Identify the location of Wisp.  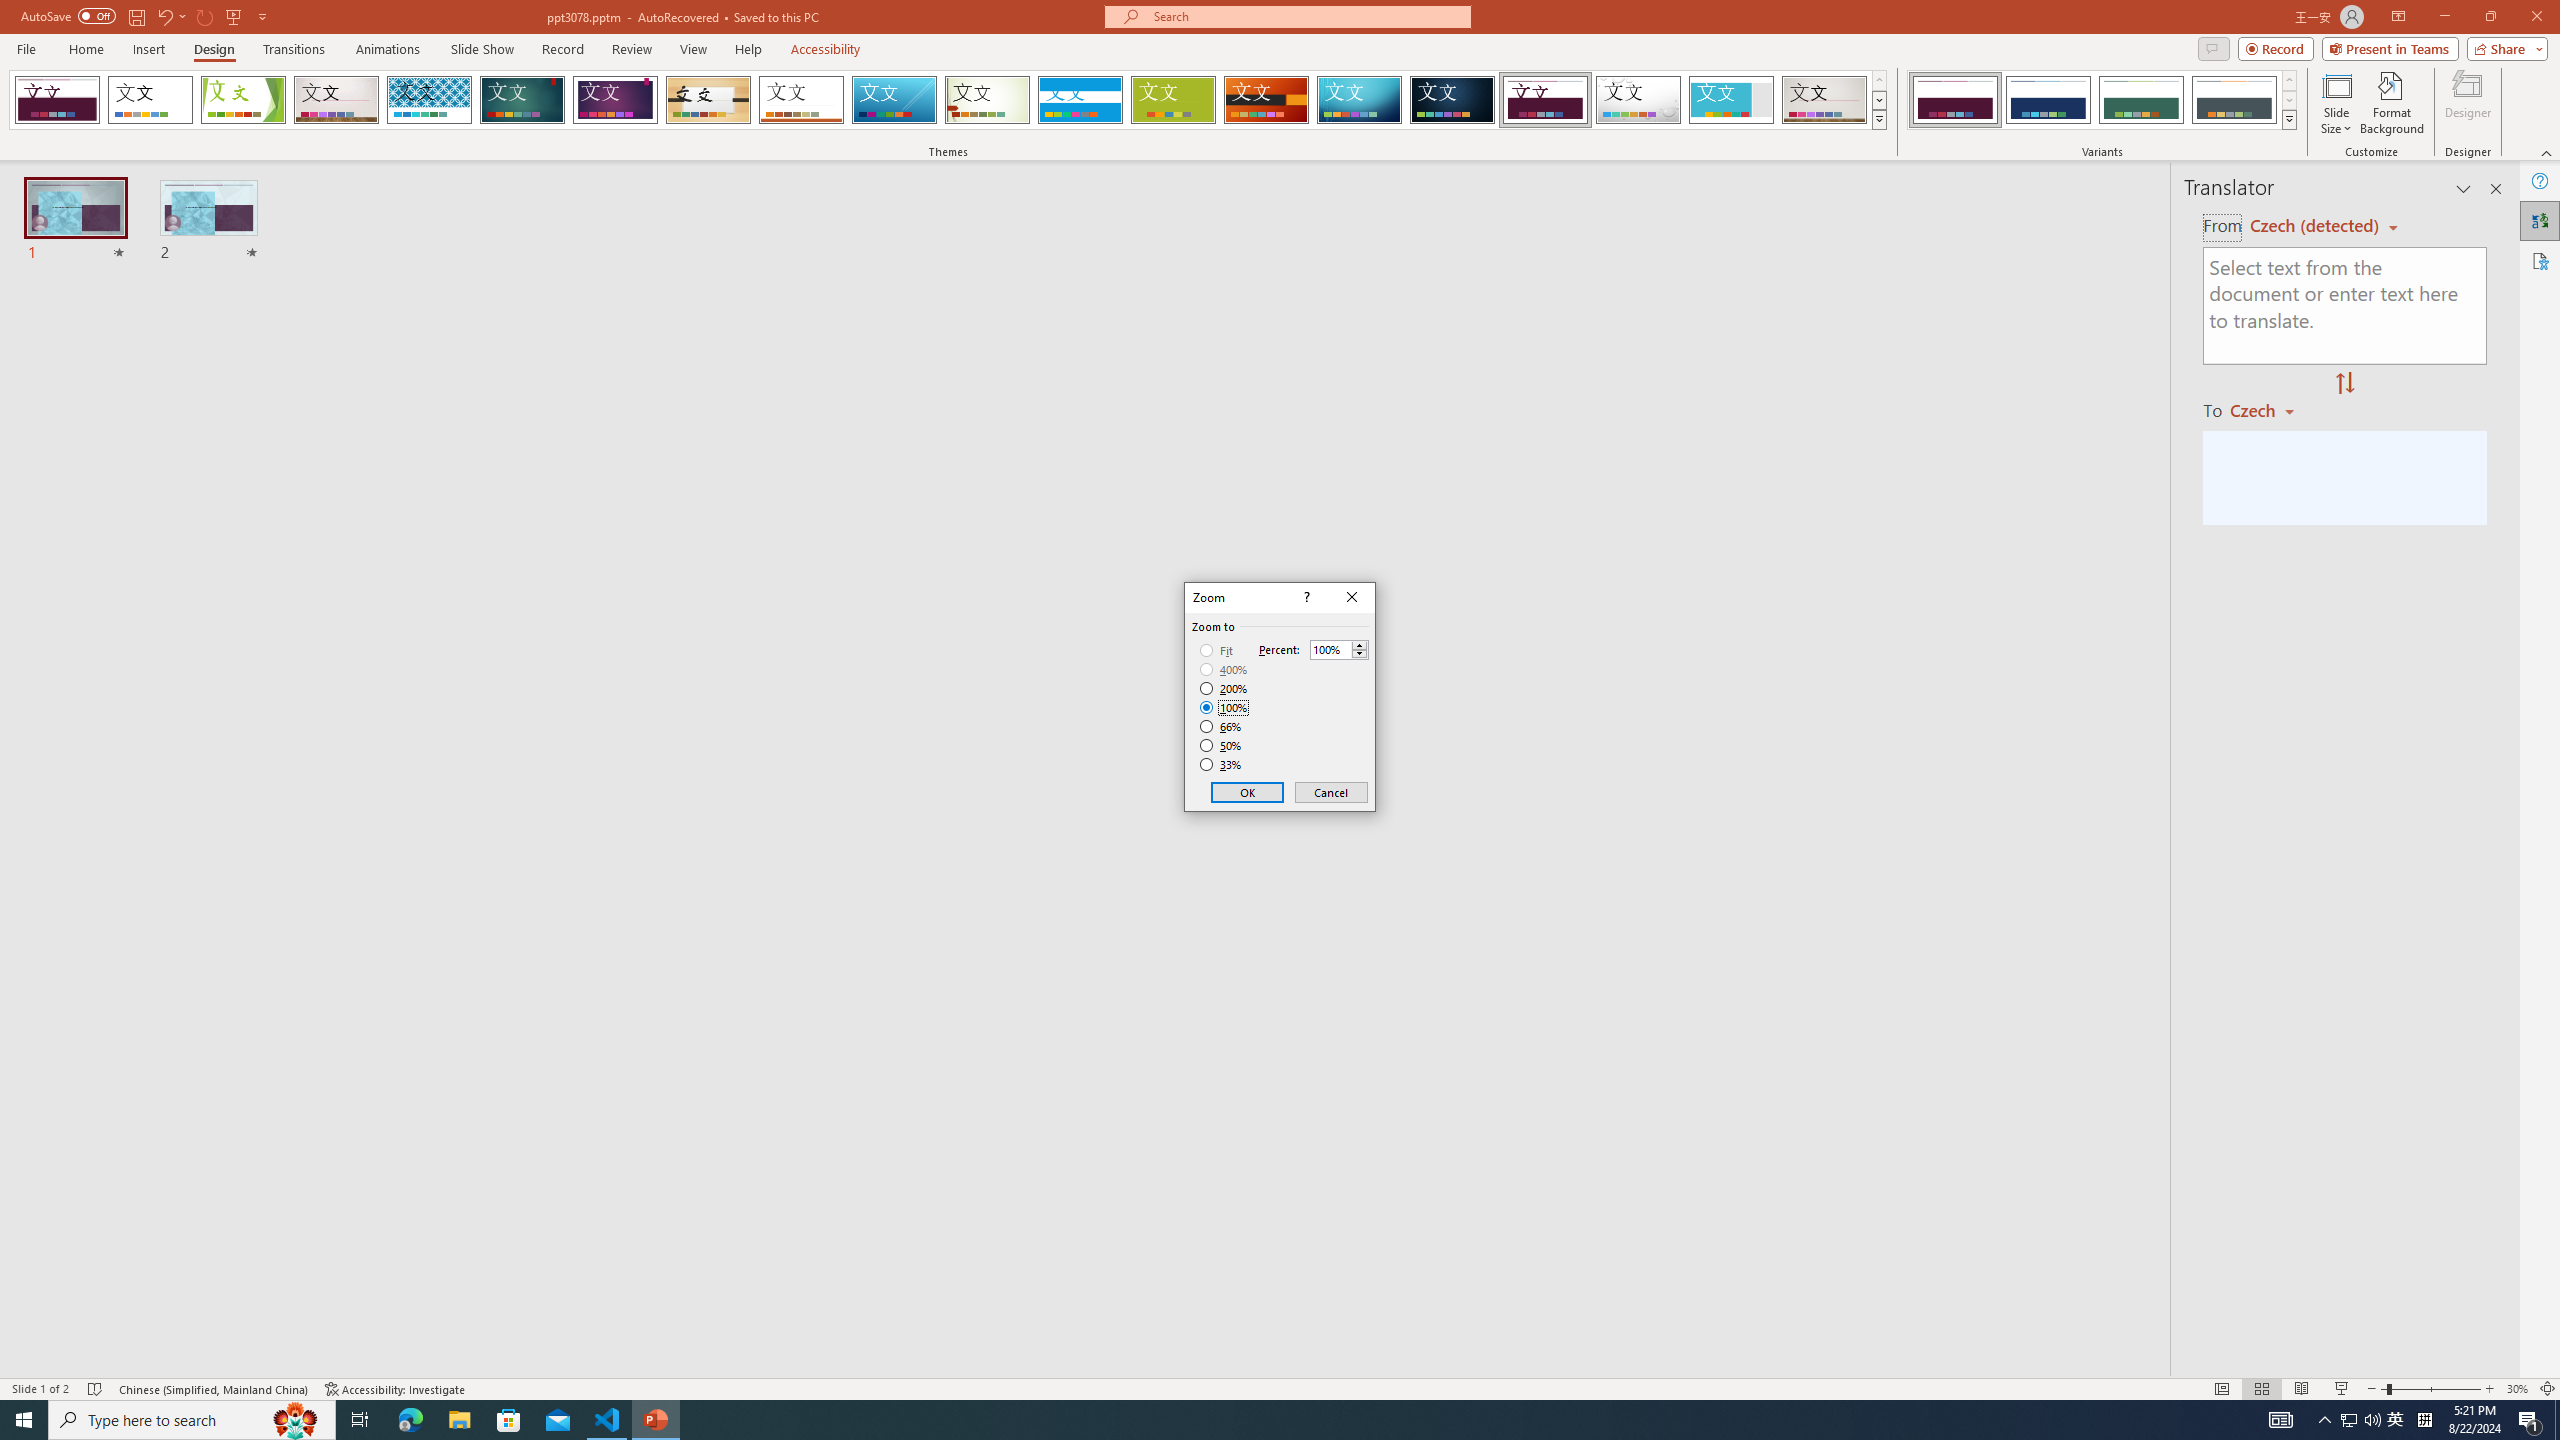
(988, 100).